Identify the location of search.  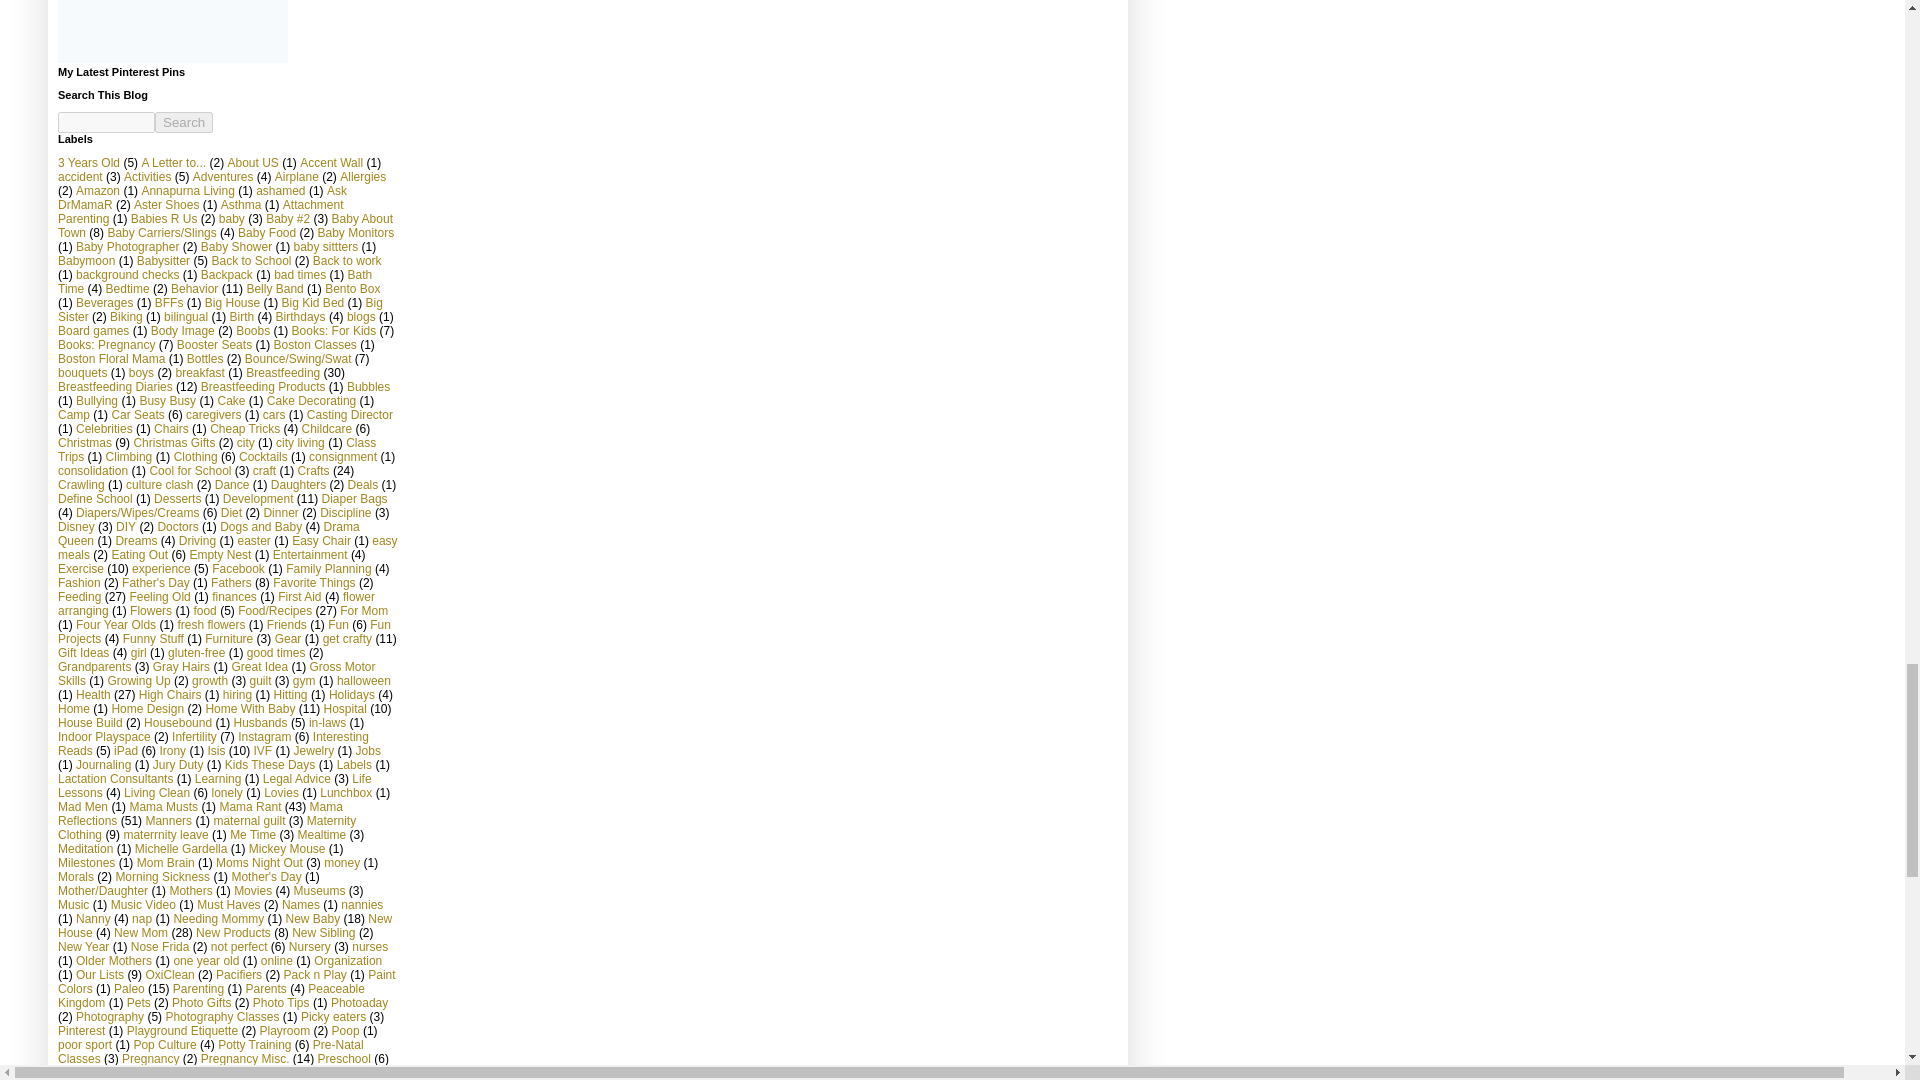
(106, 122).